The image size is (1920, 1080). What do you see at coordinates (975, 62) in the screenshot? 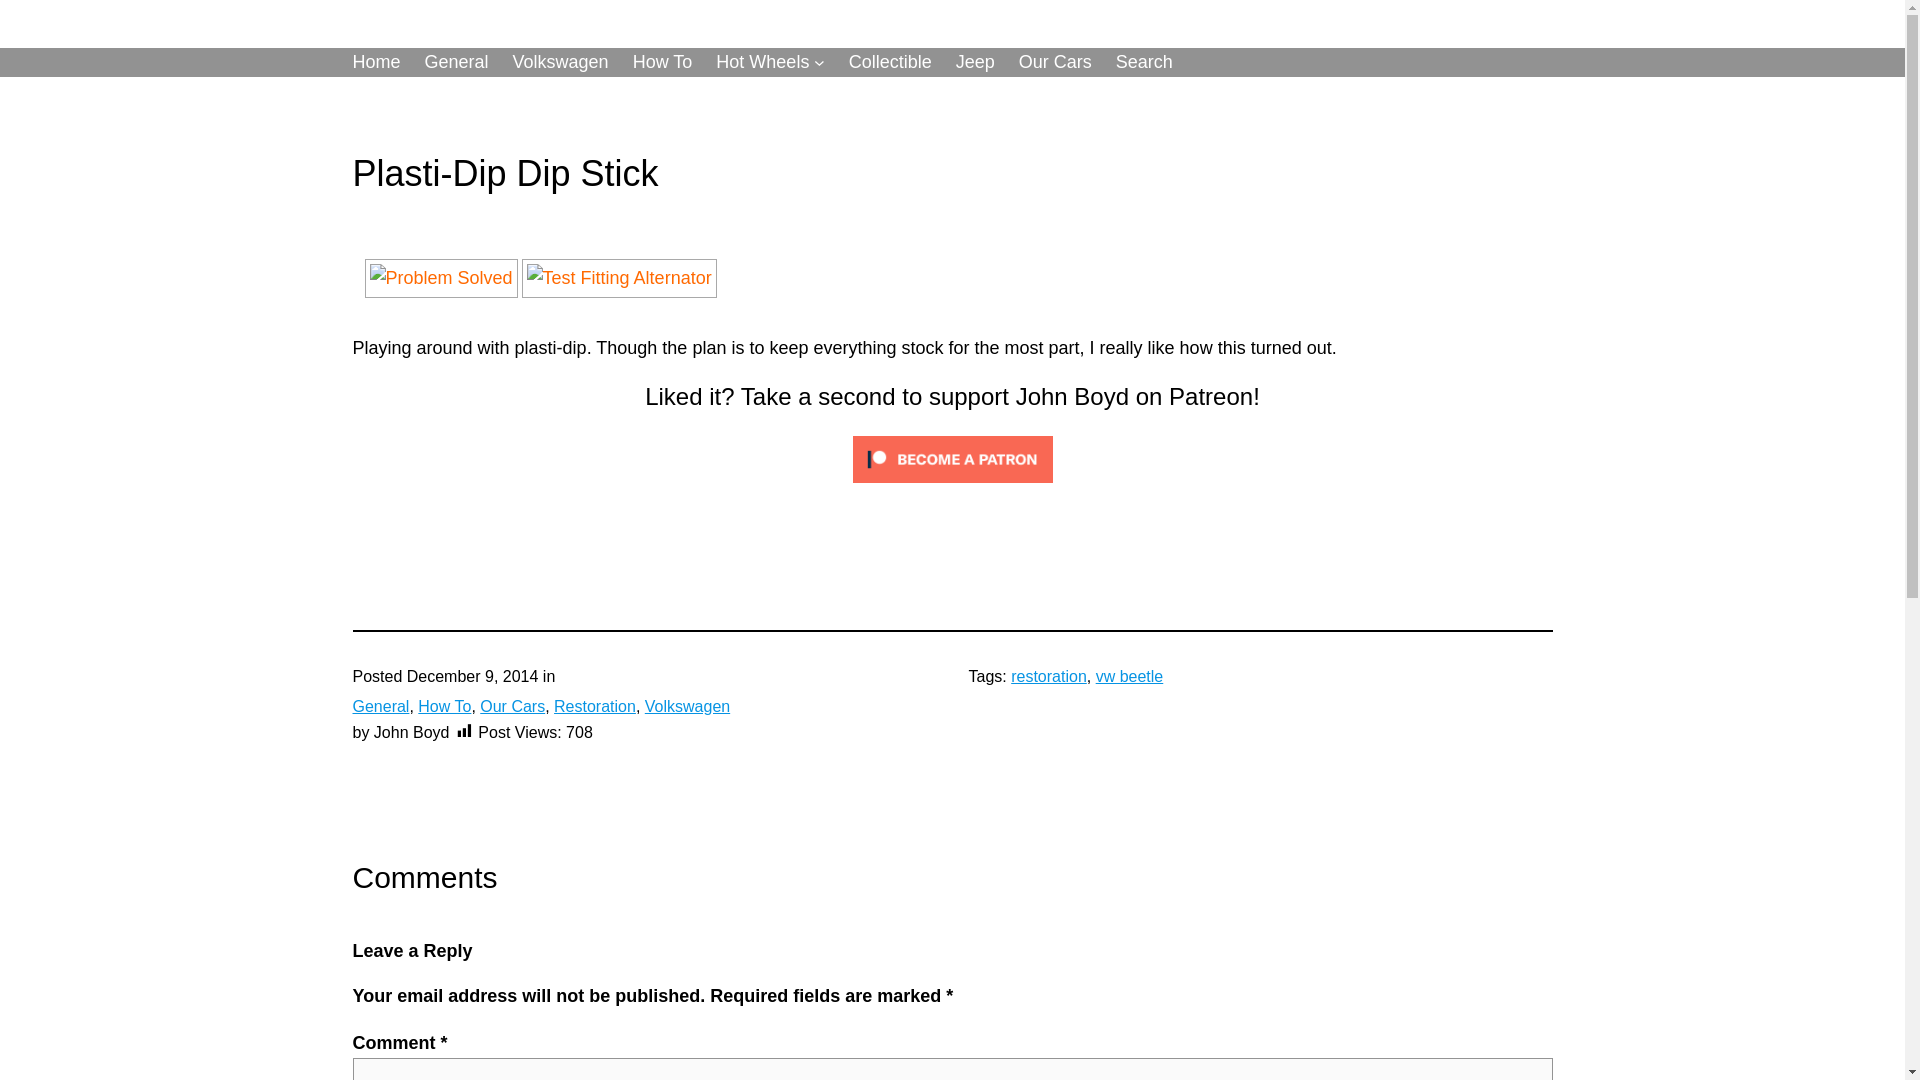
I see `Jeep` at bounding box center [975, 62].